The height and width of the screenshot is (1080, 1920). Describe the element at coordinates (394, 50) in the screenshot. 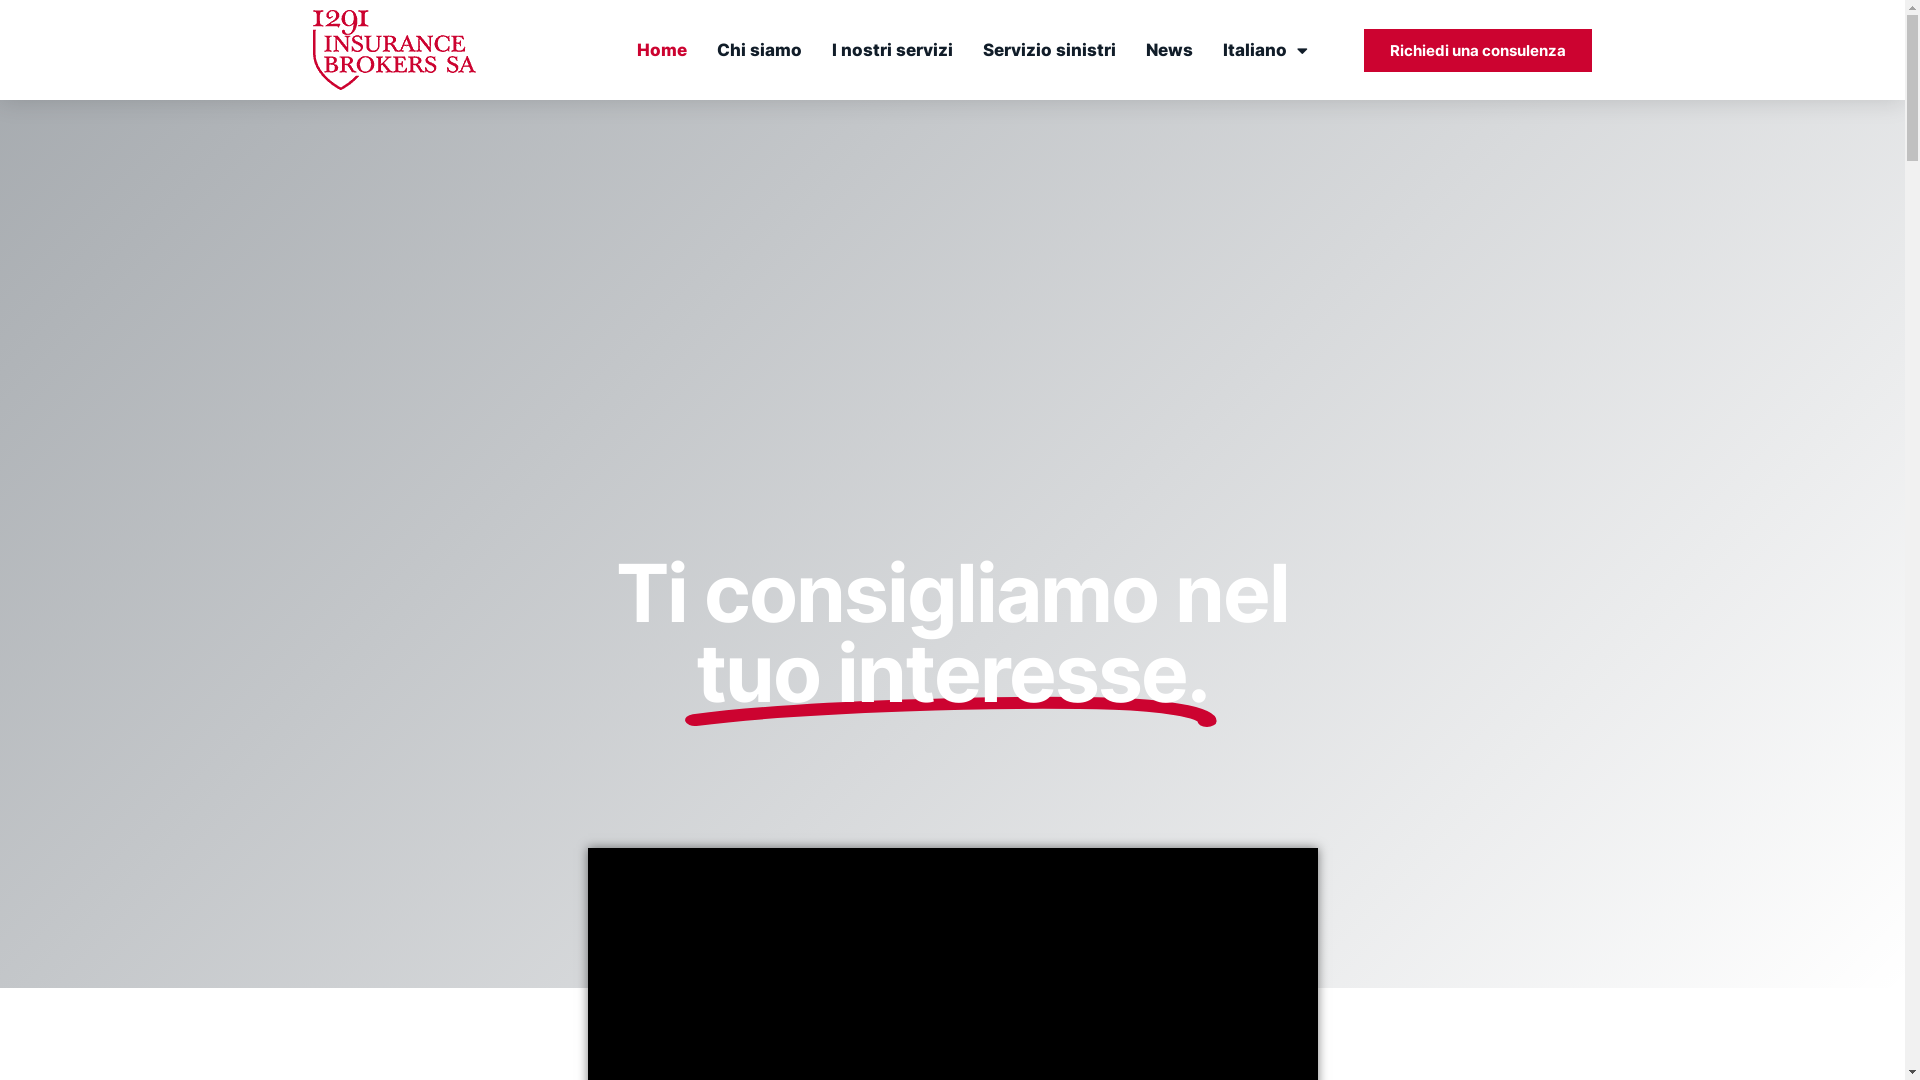

I see `1291-I-B_logo` at that location.